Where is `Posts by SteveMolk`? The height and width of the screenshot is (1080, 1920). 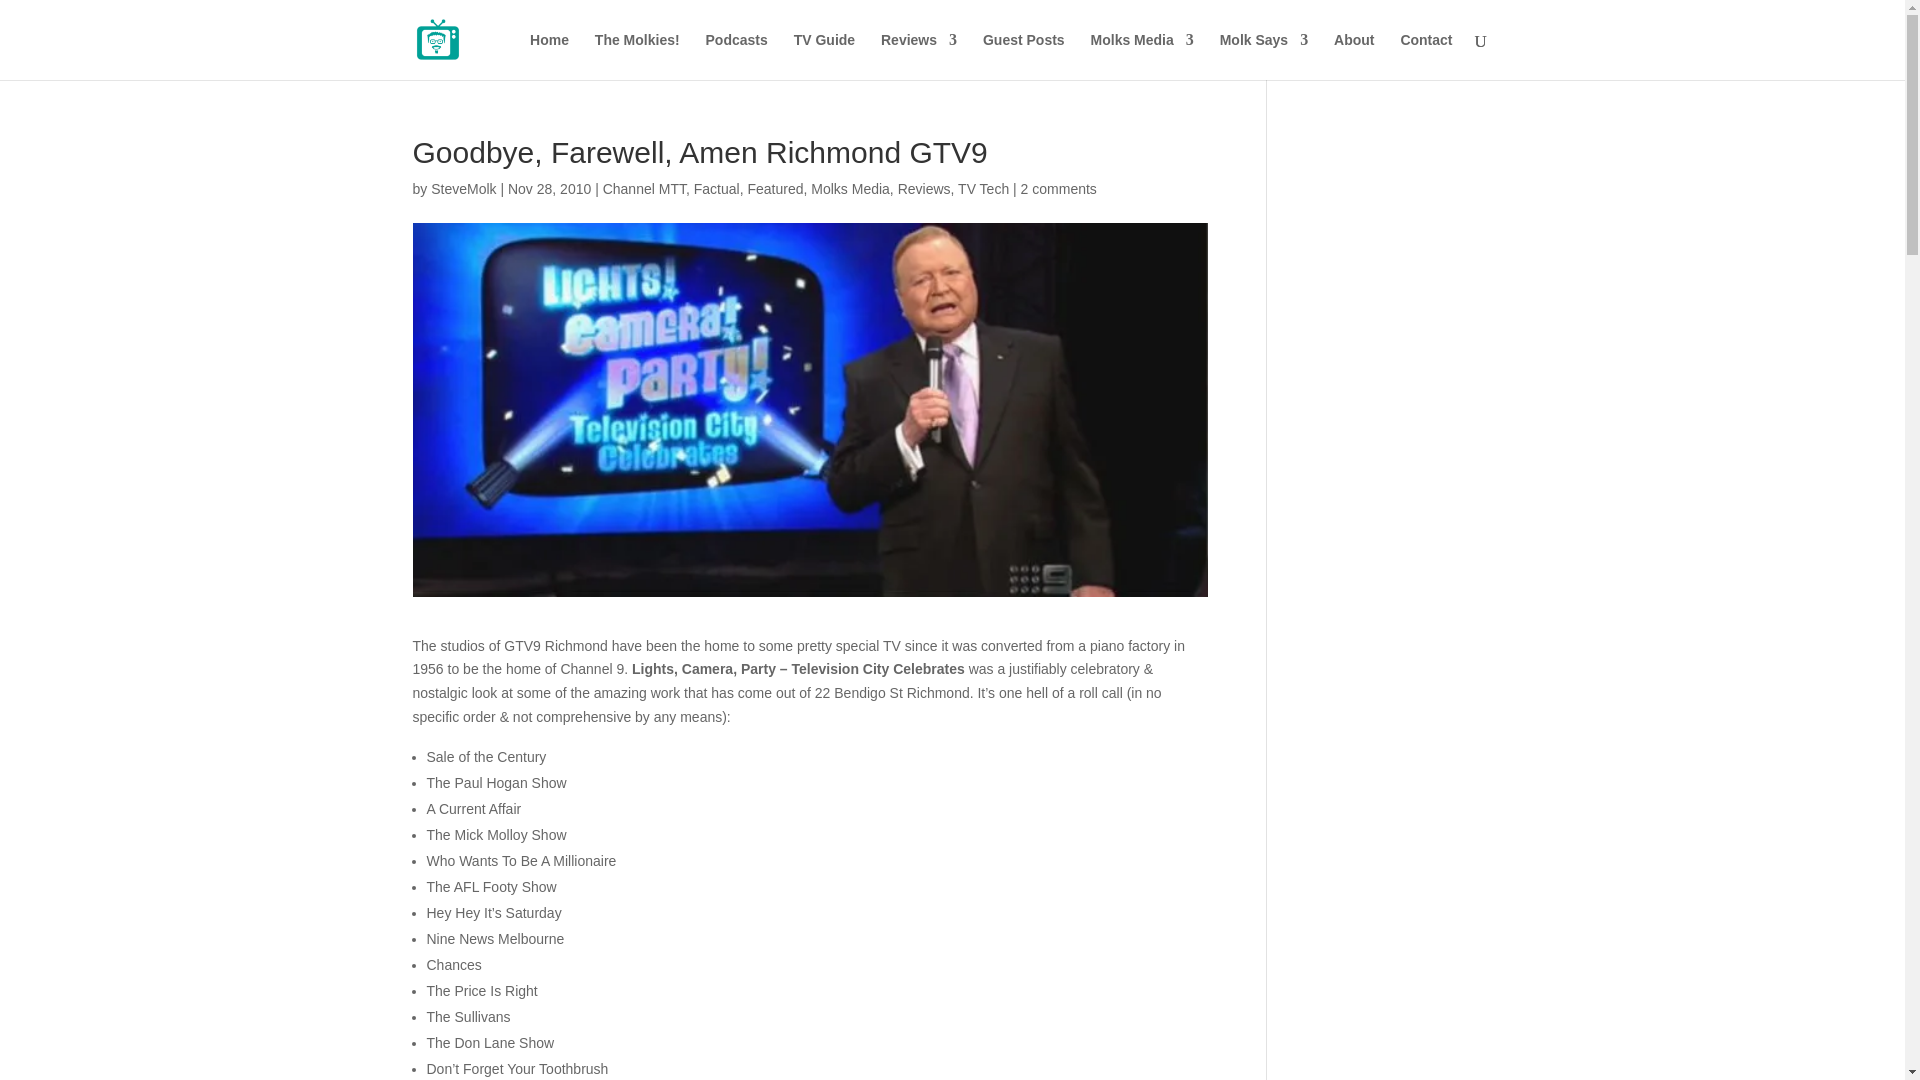 Posts by SteveMolk is located at coordinates (462, 188).